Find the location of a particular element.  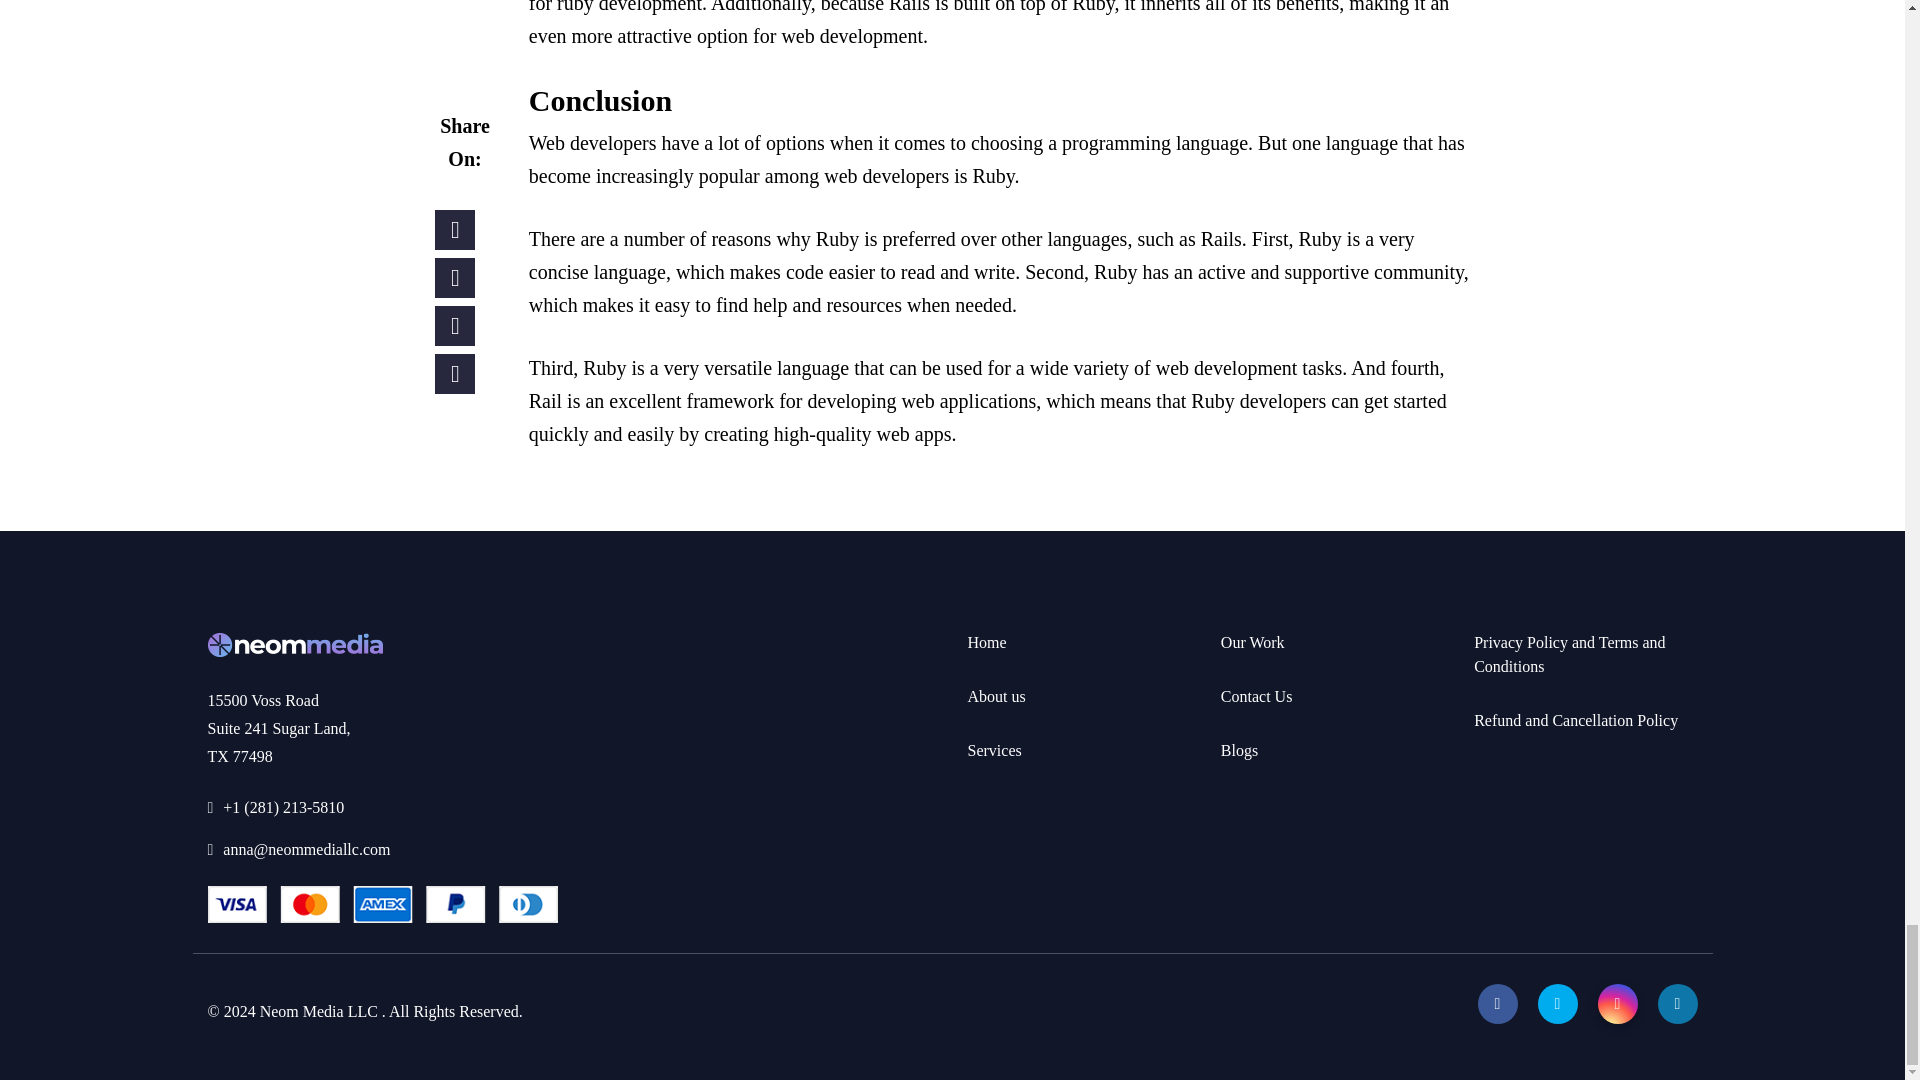

Blogs is located at coordinates (1239, 750).